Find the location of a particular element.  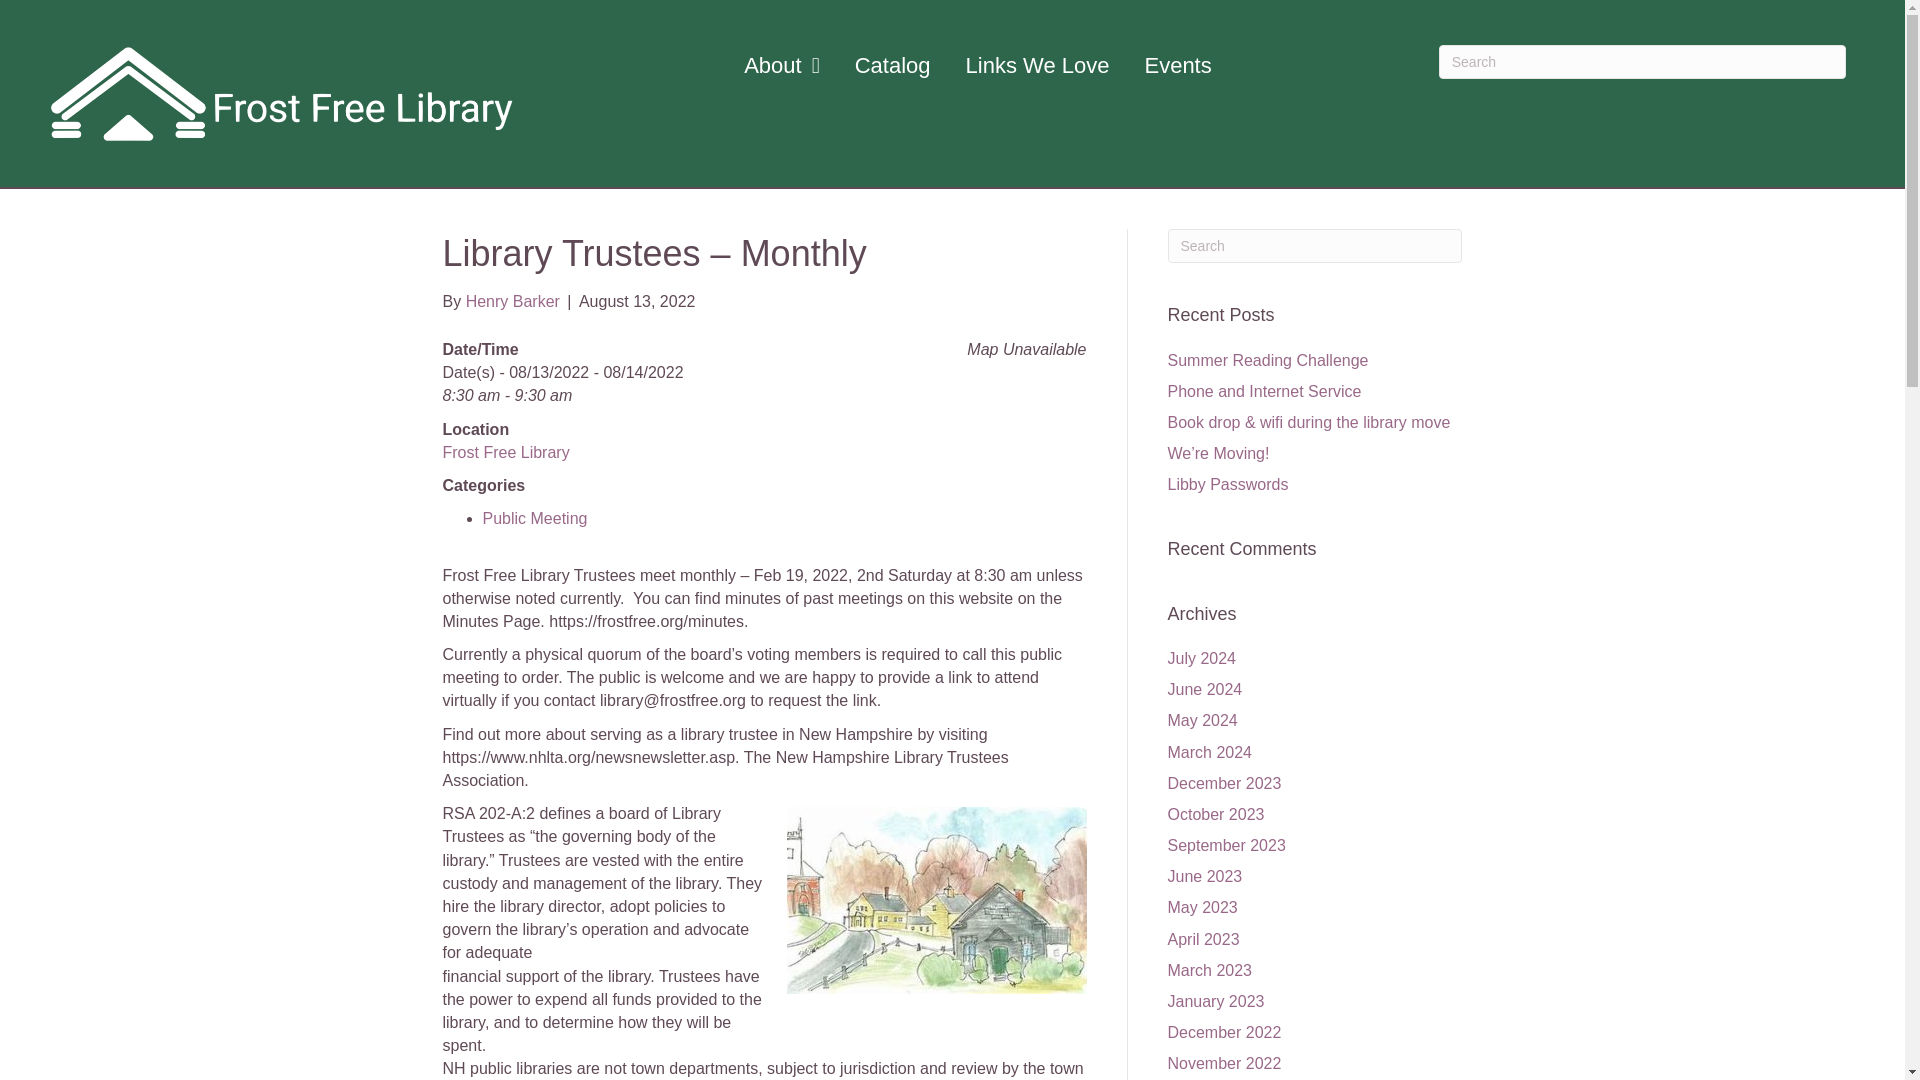

July 2024 is located at coordinates (1202, 658).